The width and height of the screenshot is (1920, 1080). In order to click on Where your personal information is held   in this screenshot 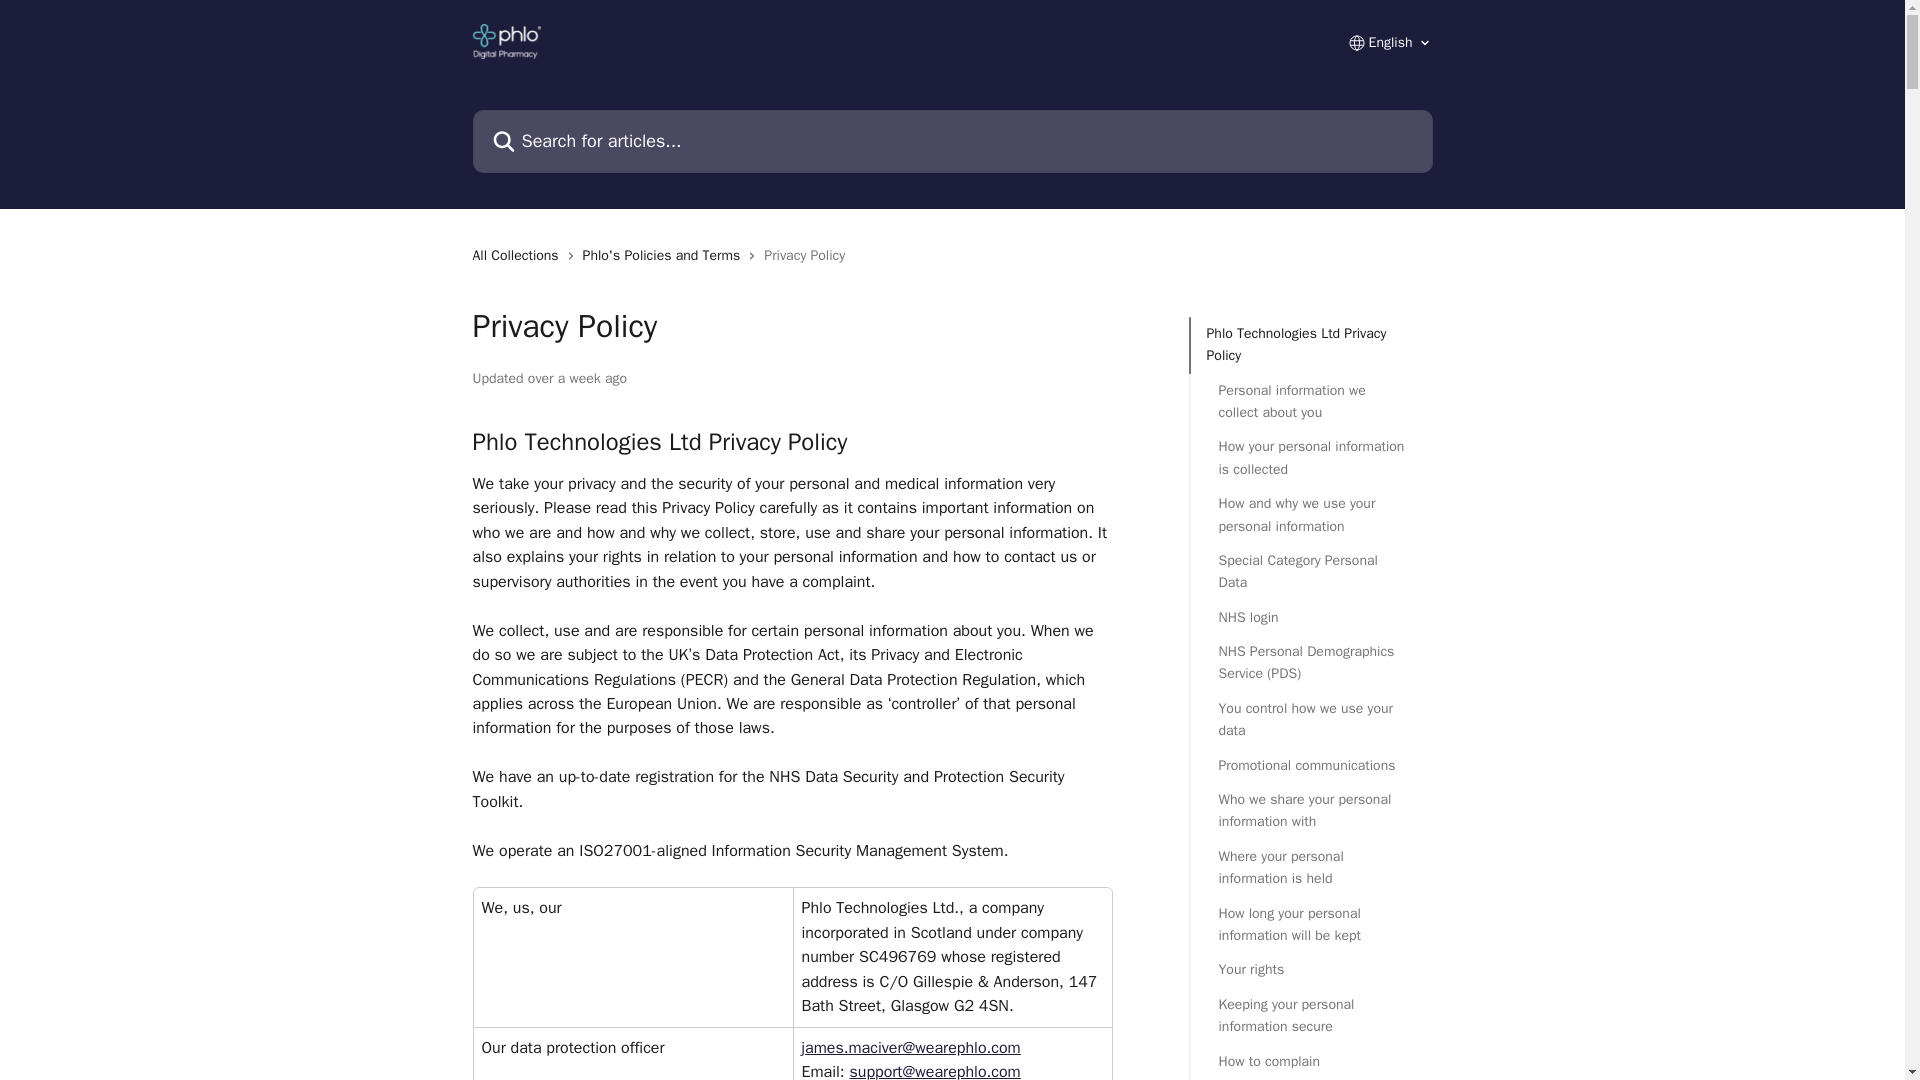, I will do `click(1310, 868)`.